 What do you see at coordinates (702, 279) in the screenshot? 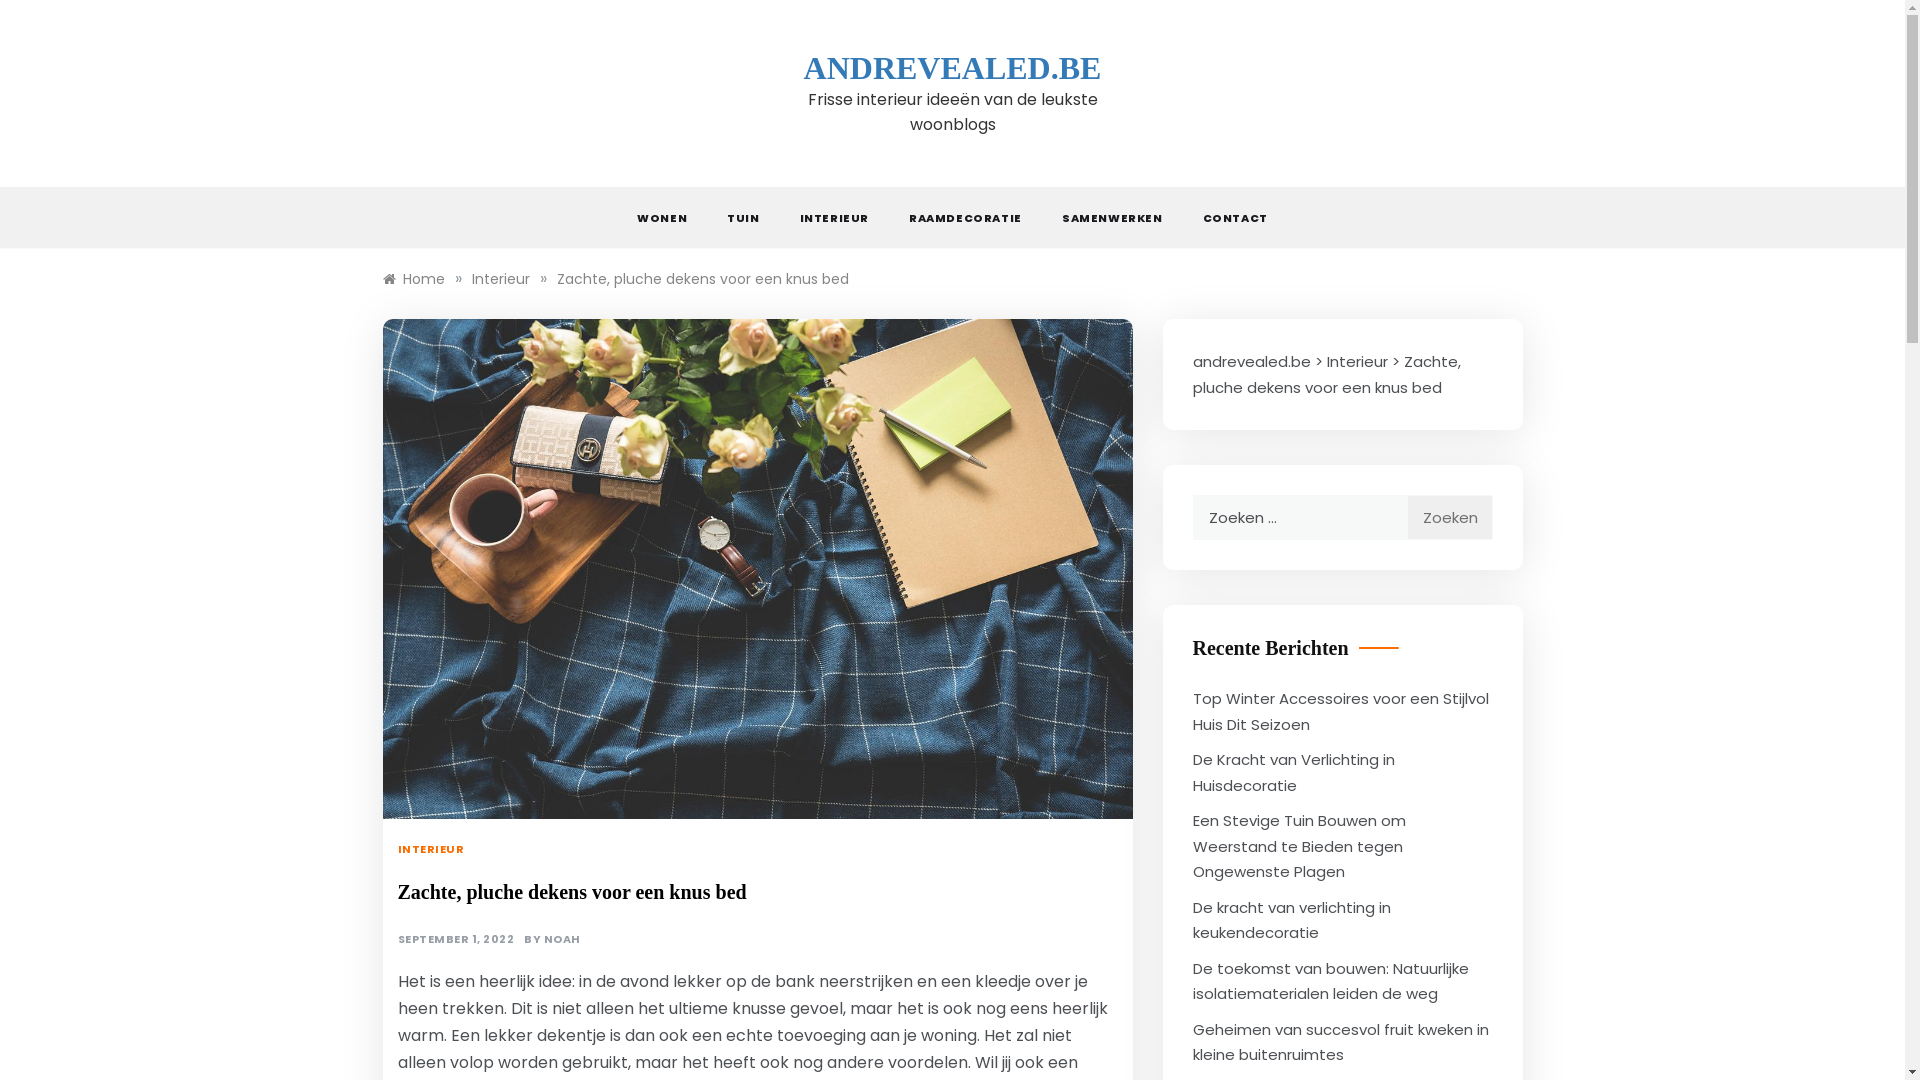
I see `Zachte, pluche dekens voor een knus bed` at bounding box center [702, 279].